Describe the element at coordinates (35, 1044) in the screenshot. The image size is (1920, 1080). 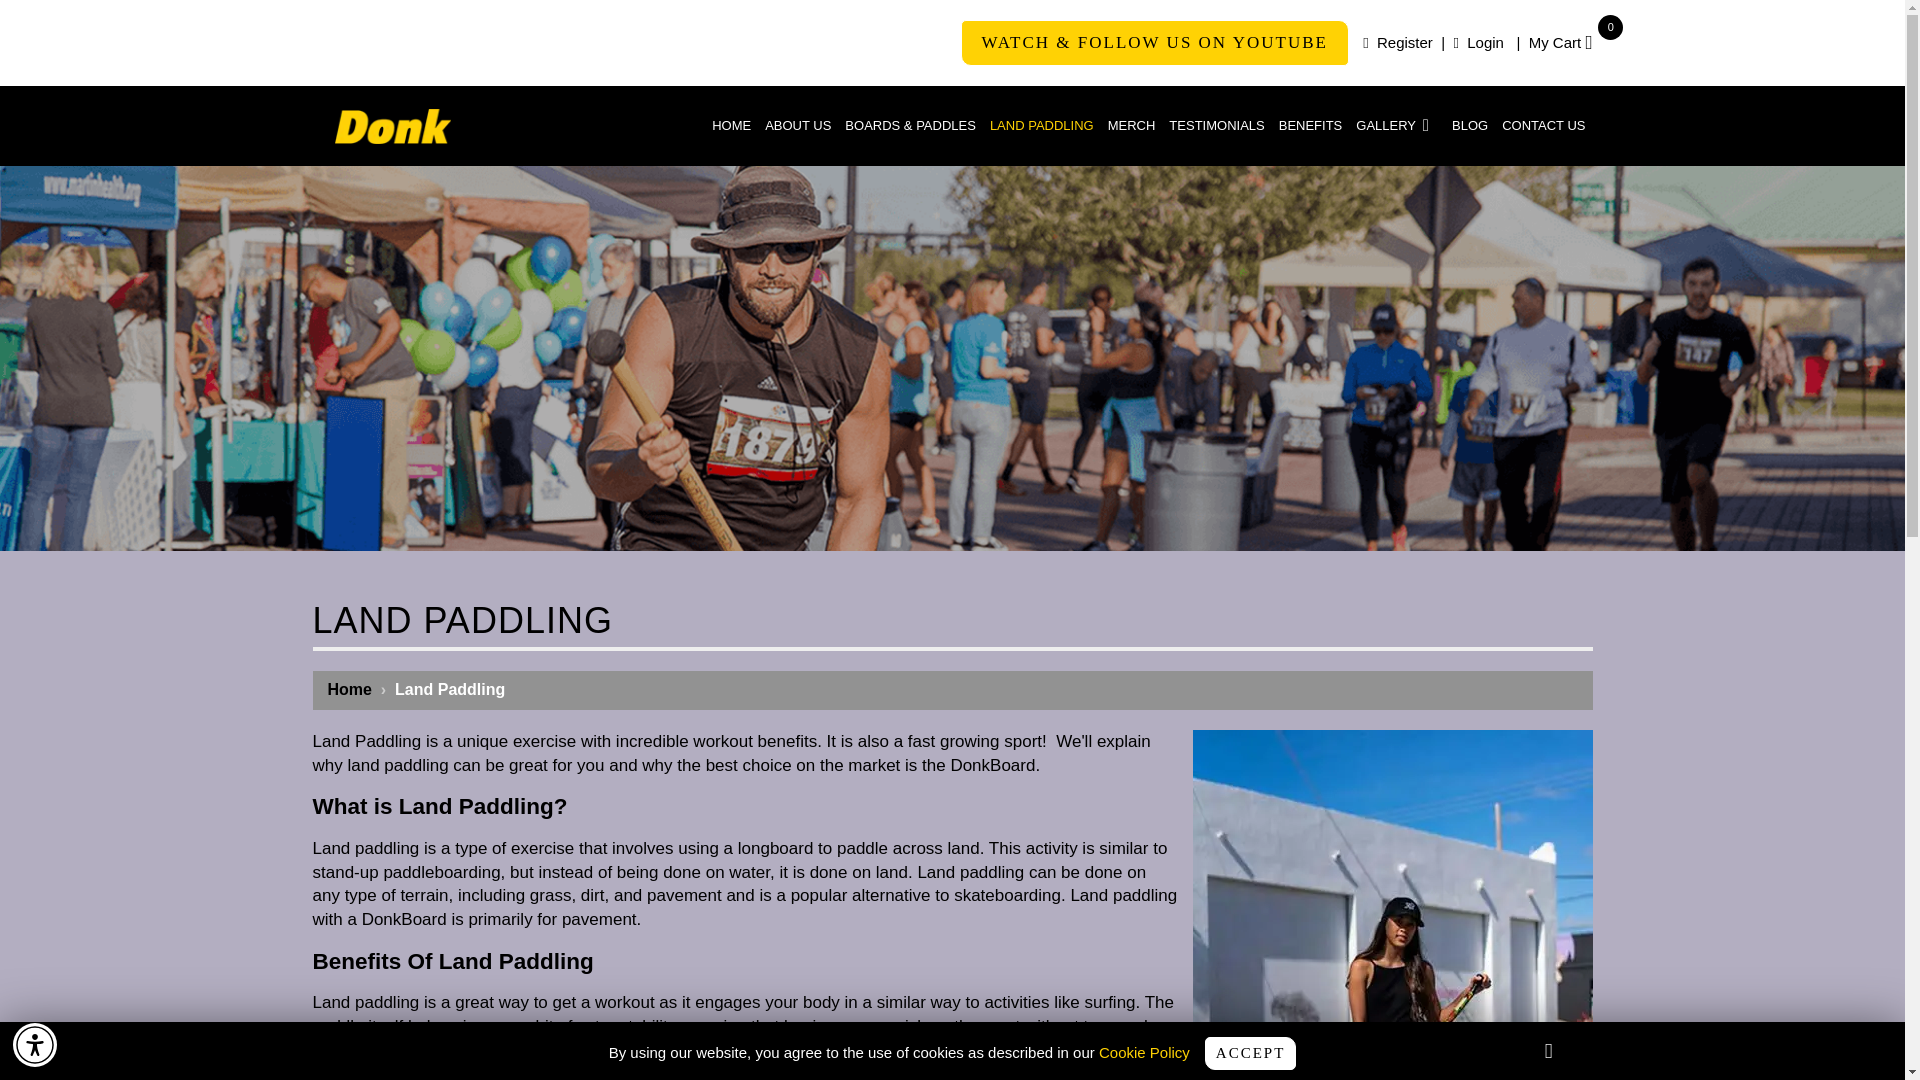
I see `BENEFITS` at that location.